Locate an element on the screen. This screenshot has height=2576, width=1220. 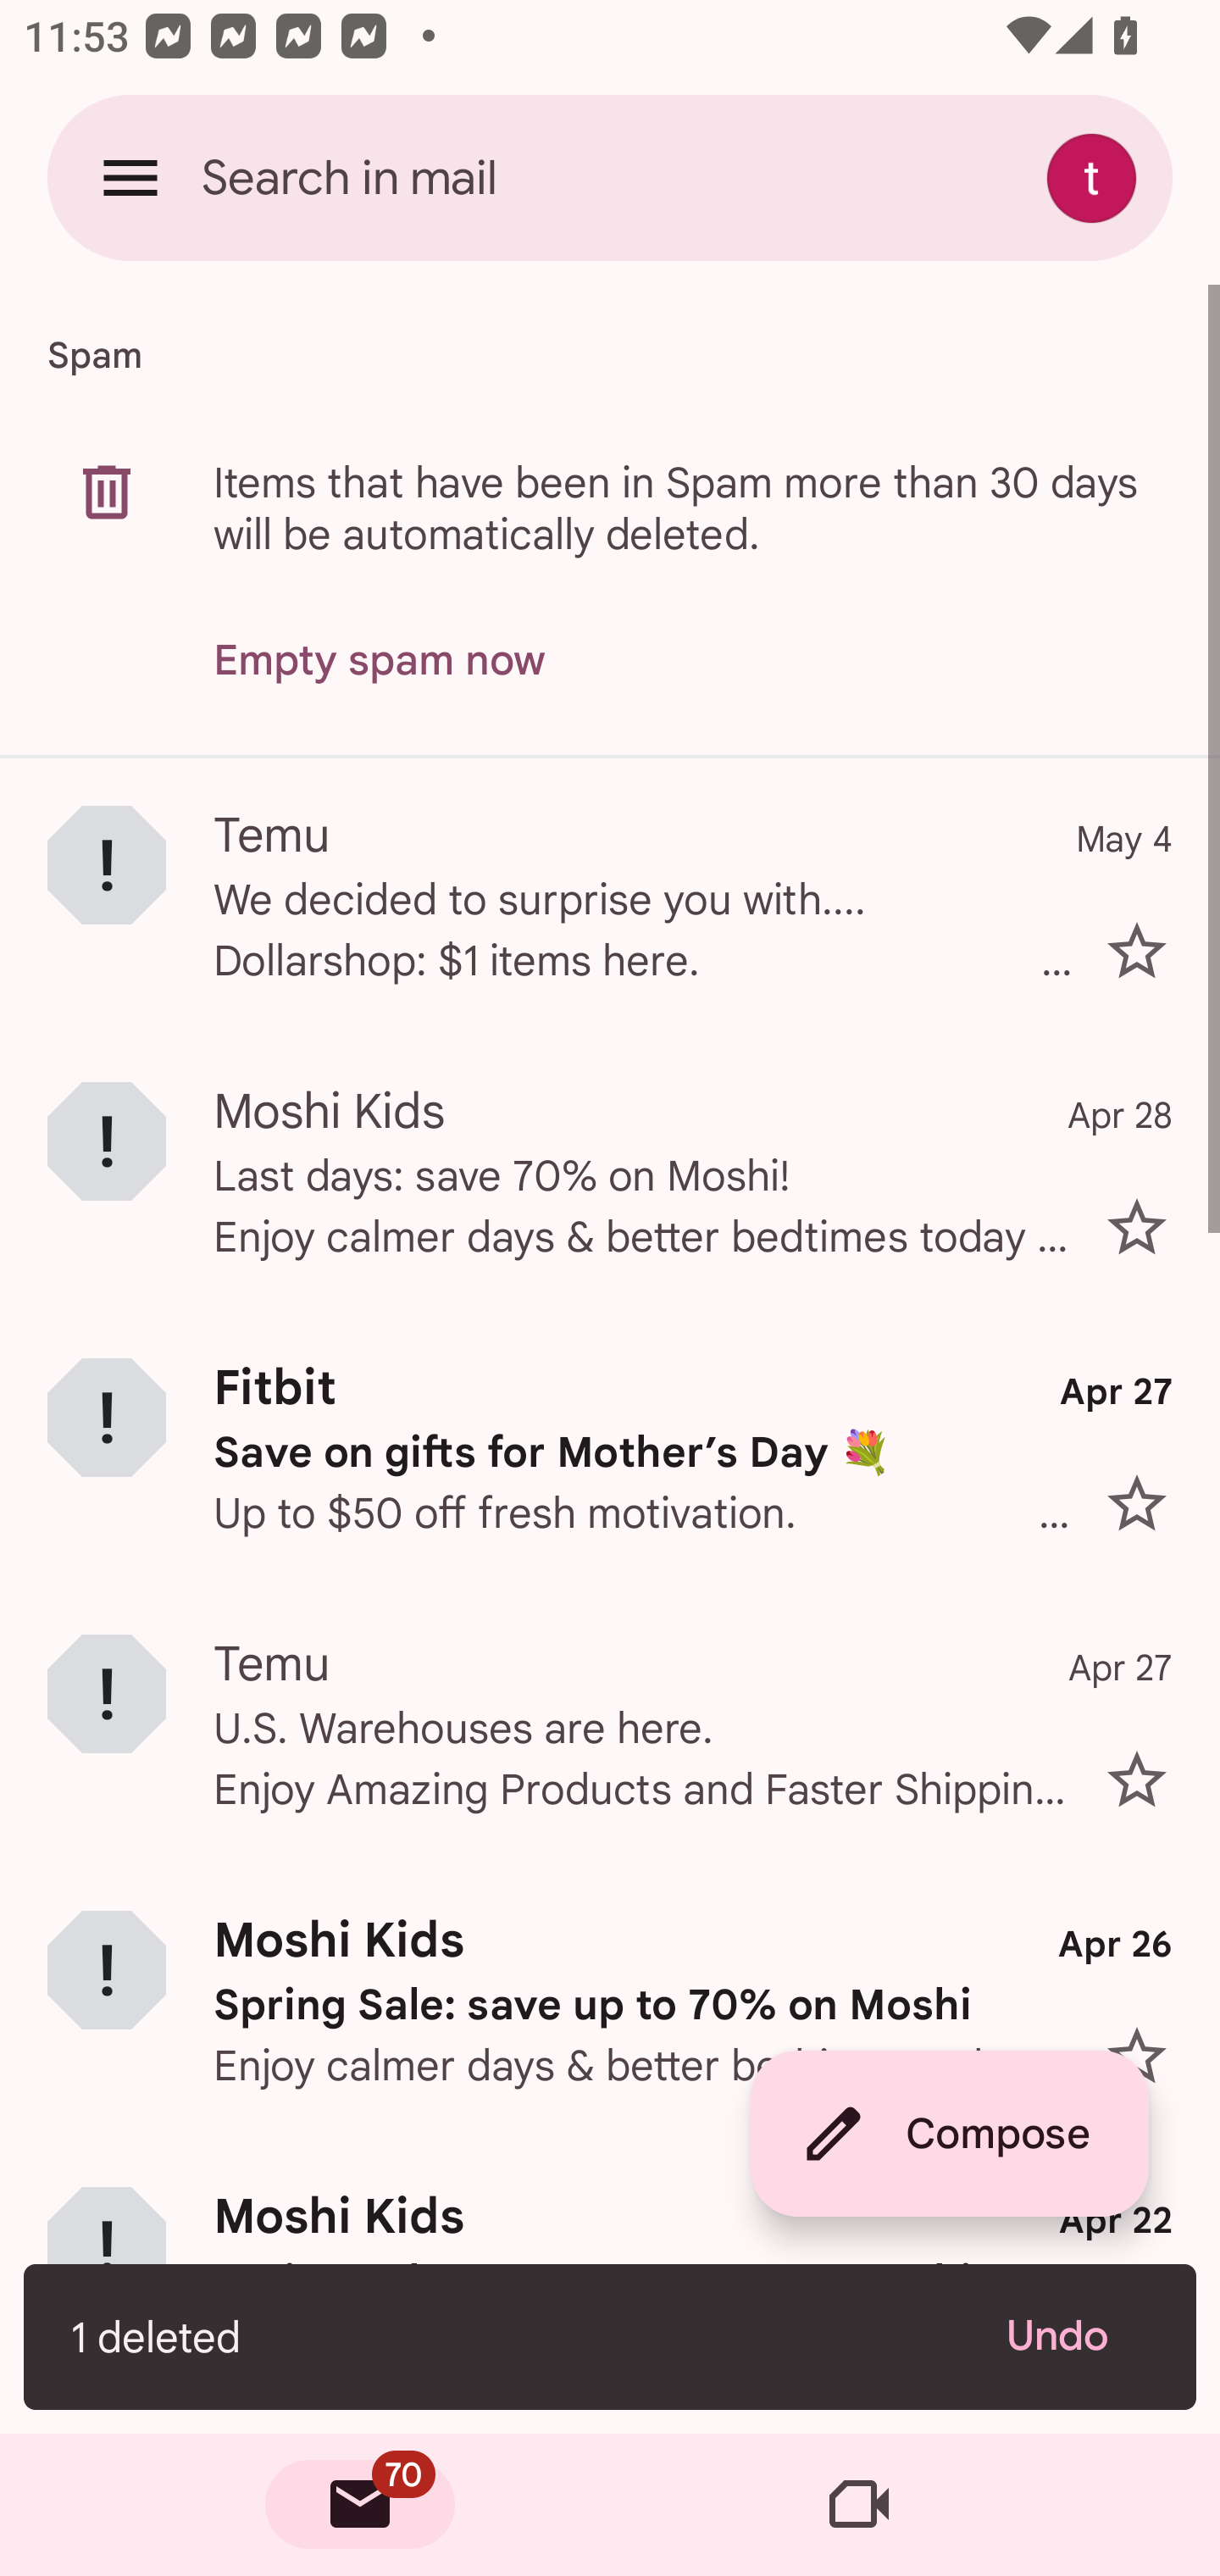
Undo is located at coordinates (1078, 2336).